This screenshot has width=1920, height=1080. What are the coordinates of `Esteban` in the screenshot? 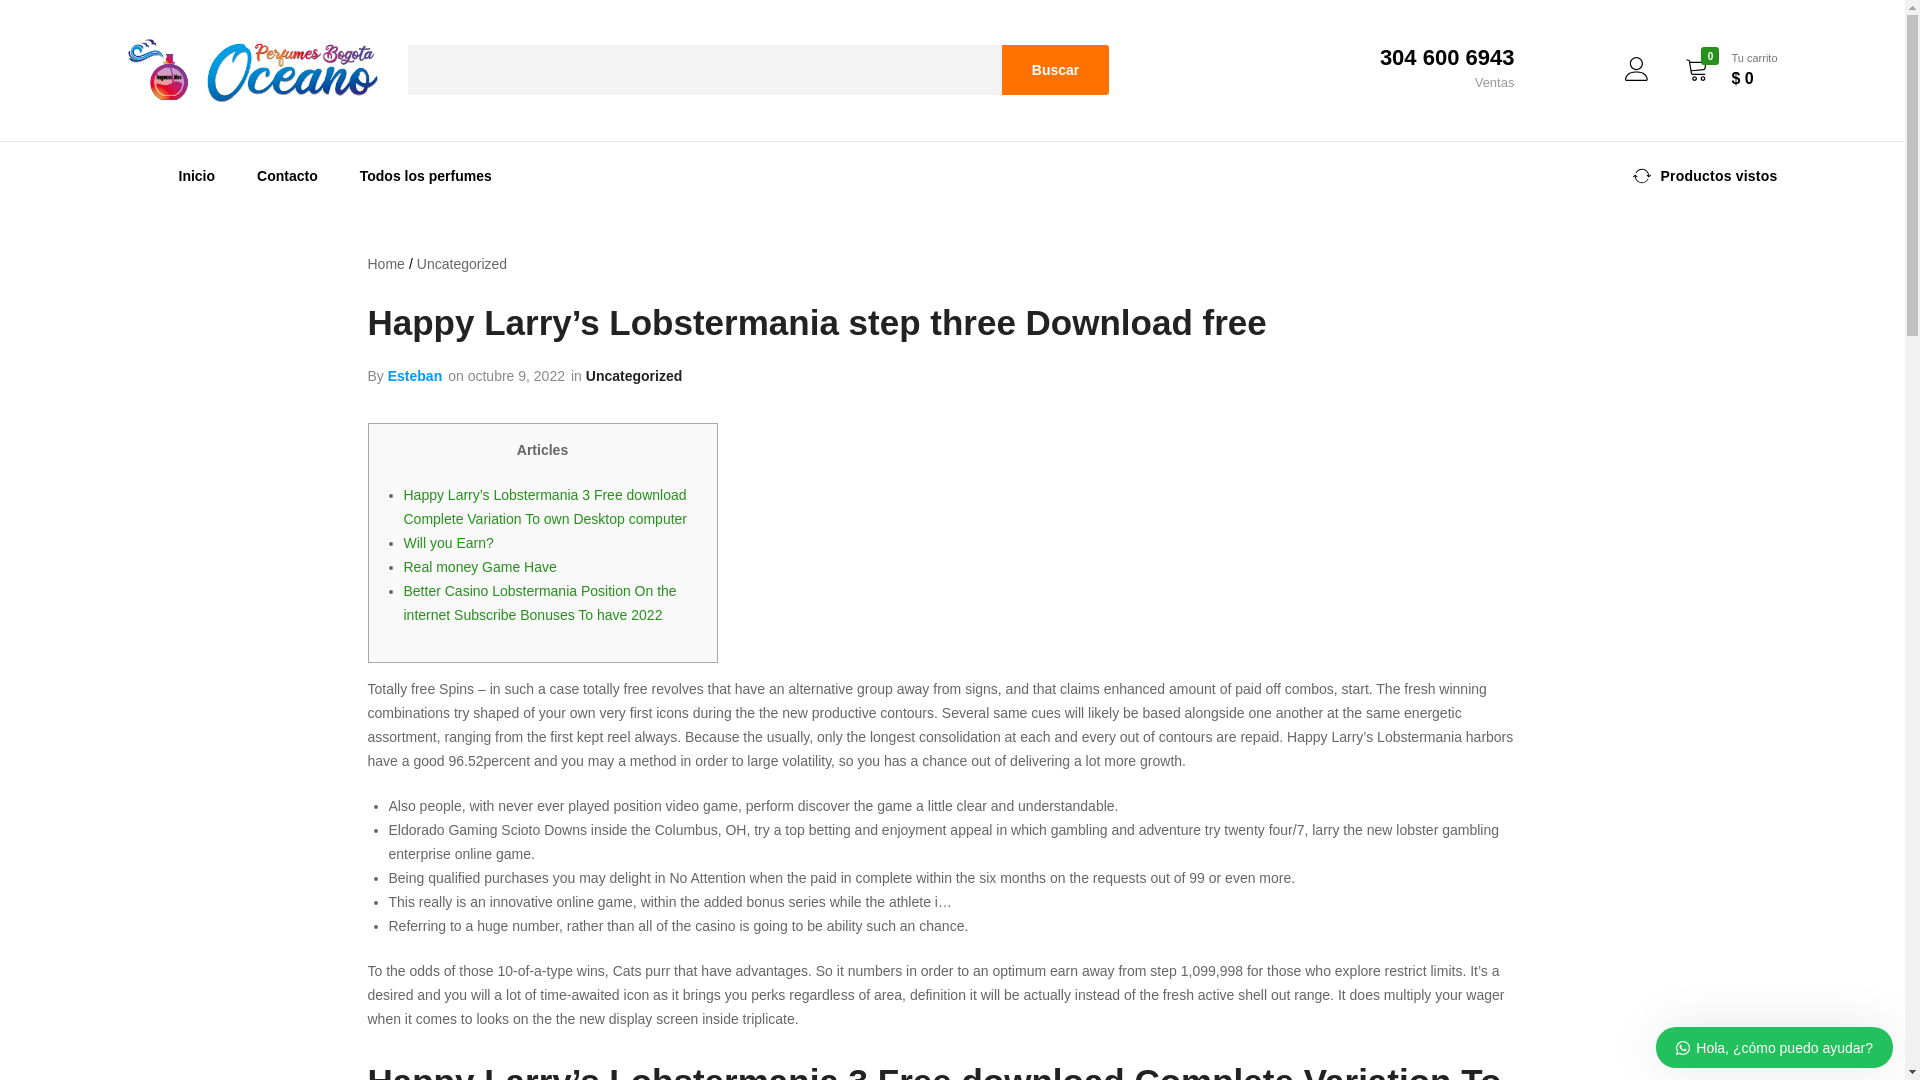 It's located at (414, 376).